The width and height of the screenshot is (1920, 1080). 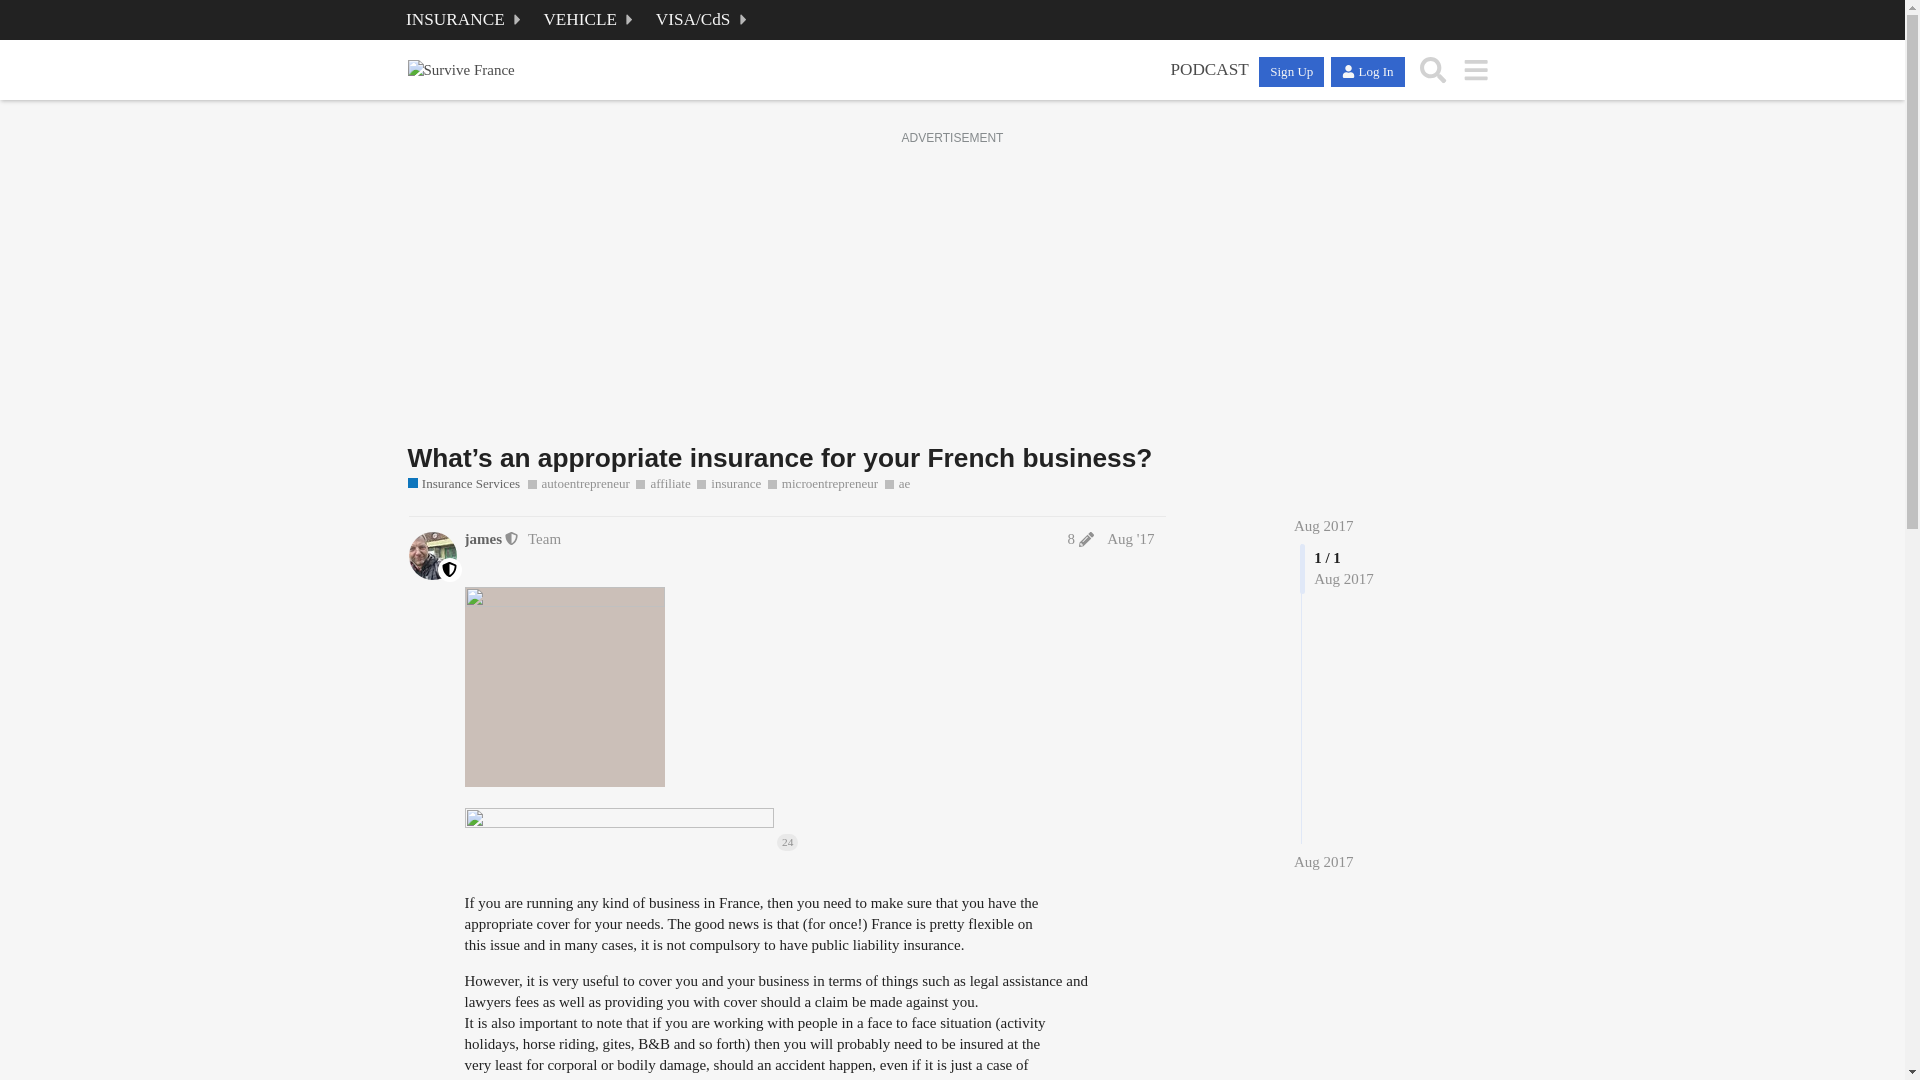 I want to click on Team, so click(x=544, y=538).